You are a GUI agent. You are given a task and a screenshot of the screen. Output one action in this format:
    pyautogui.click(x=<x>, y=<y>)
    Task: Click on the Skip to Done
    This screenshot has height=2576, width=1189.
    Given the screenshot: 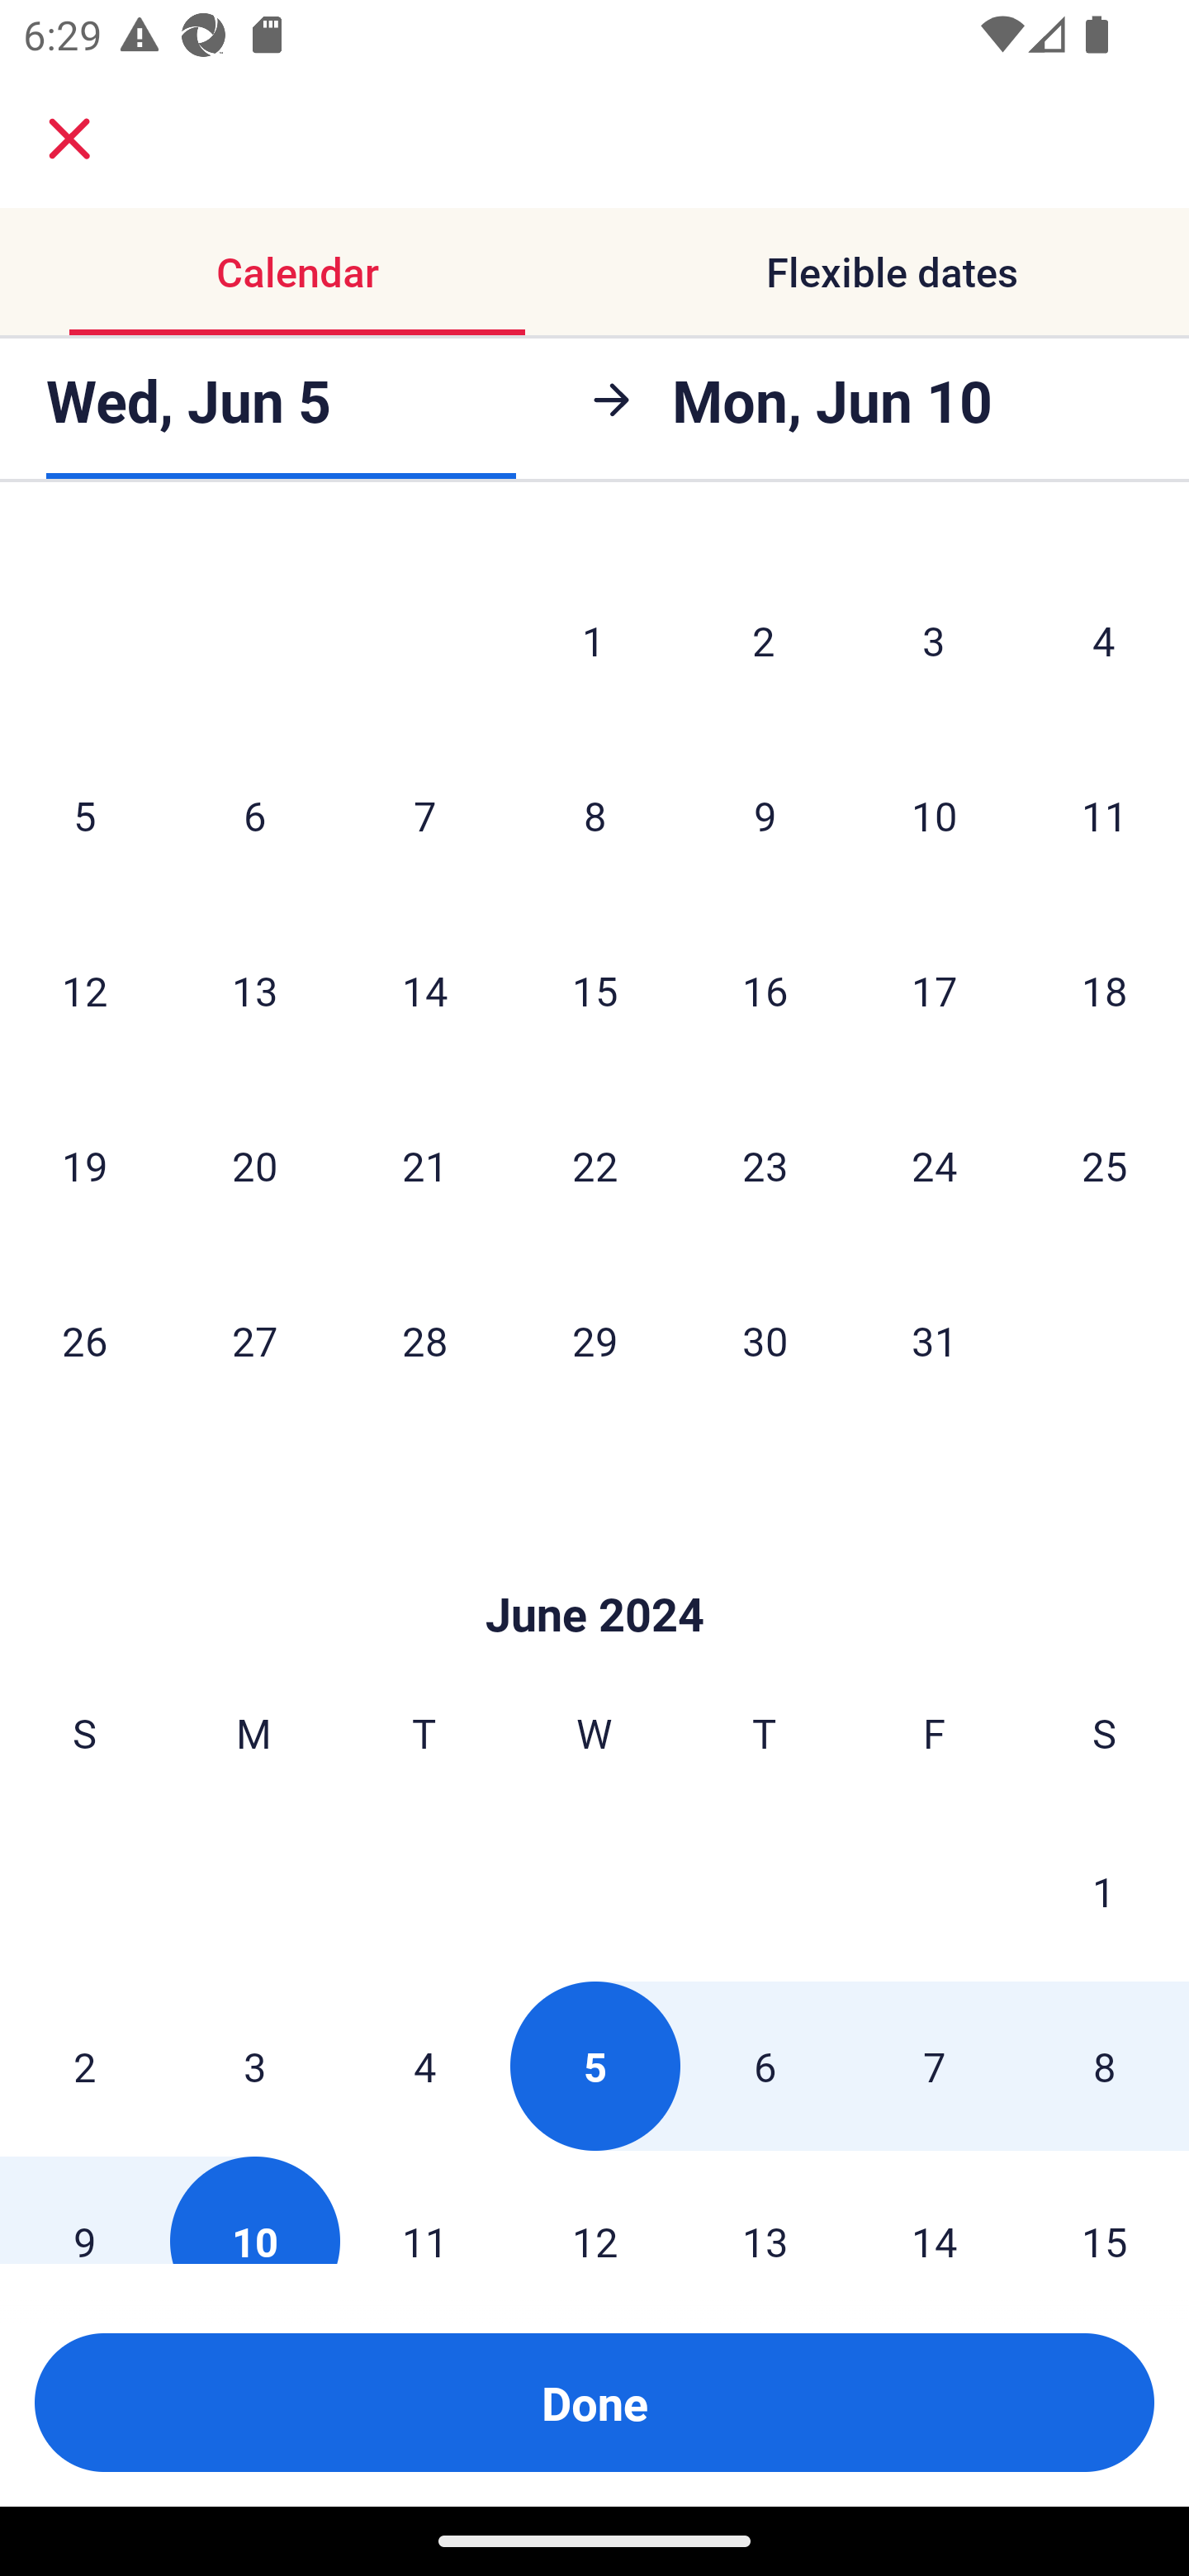 What is the action you would take?
    pyautogui.click(x=594, y=1565)
    